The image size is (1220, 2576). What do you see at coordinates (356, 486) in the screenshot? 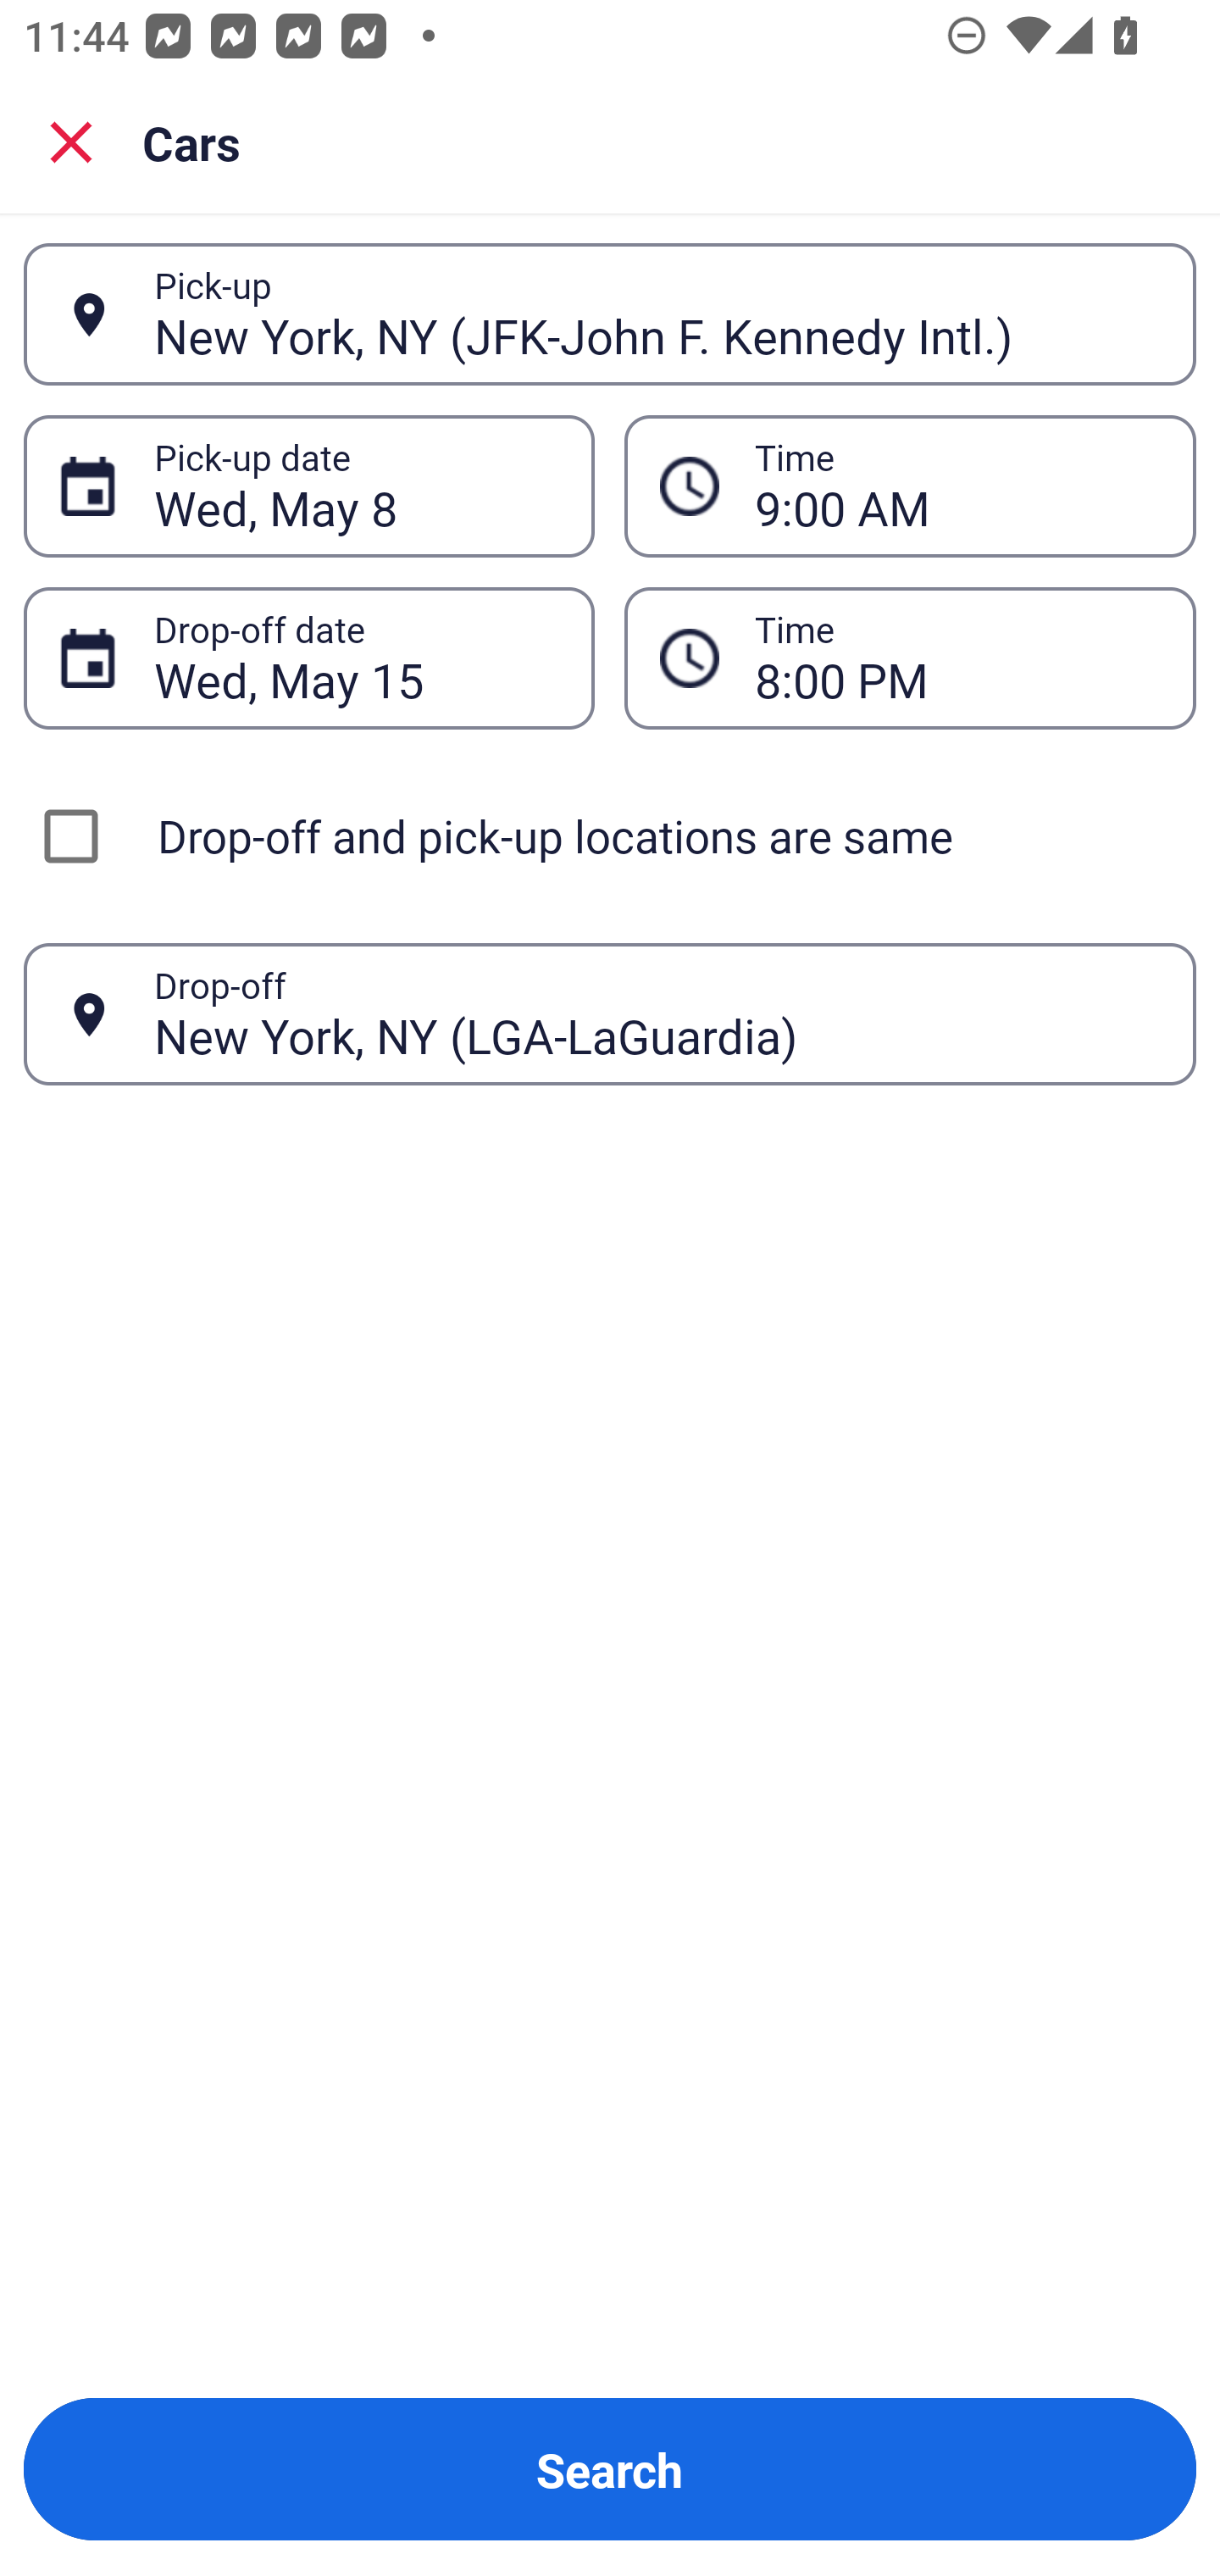
I see `Wed, May 8` at bounding box center [356, 486].